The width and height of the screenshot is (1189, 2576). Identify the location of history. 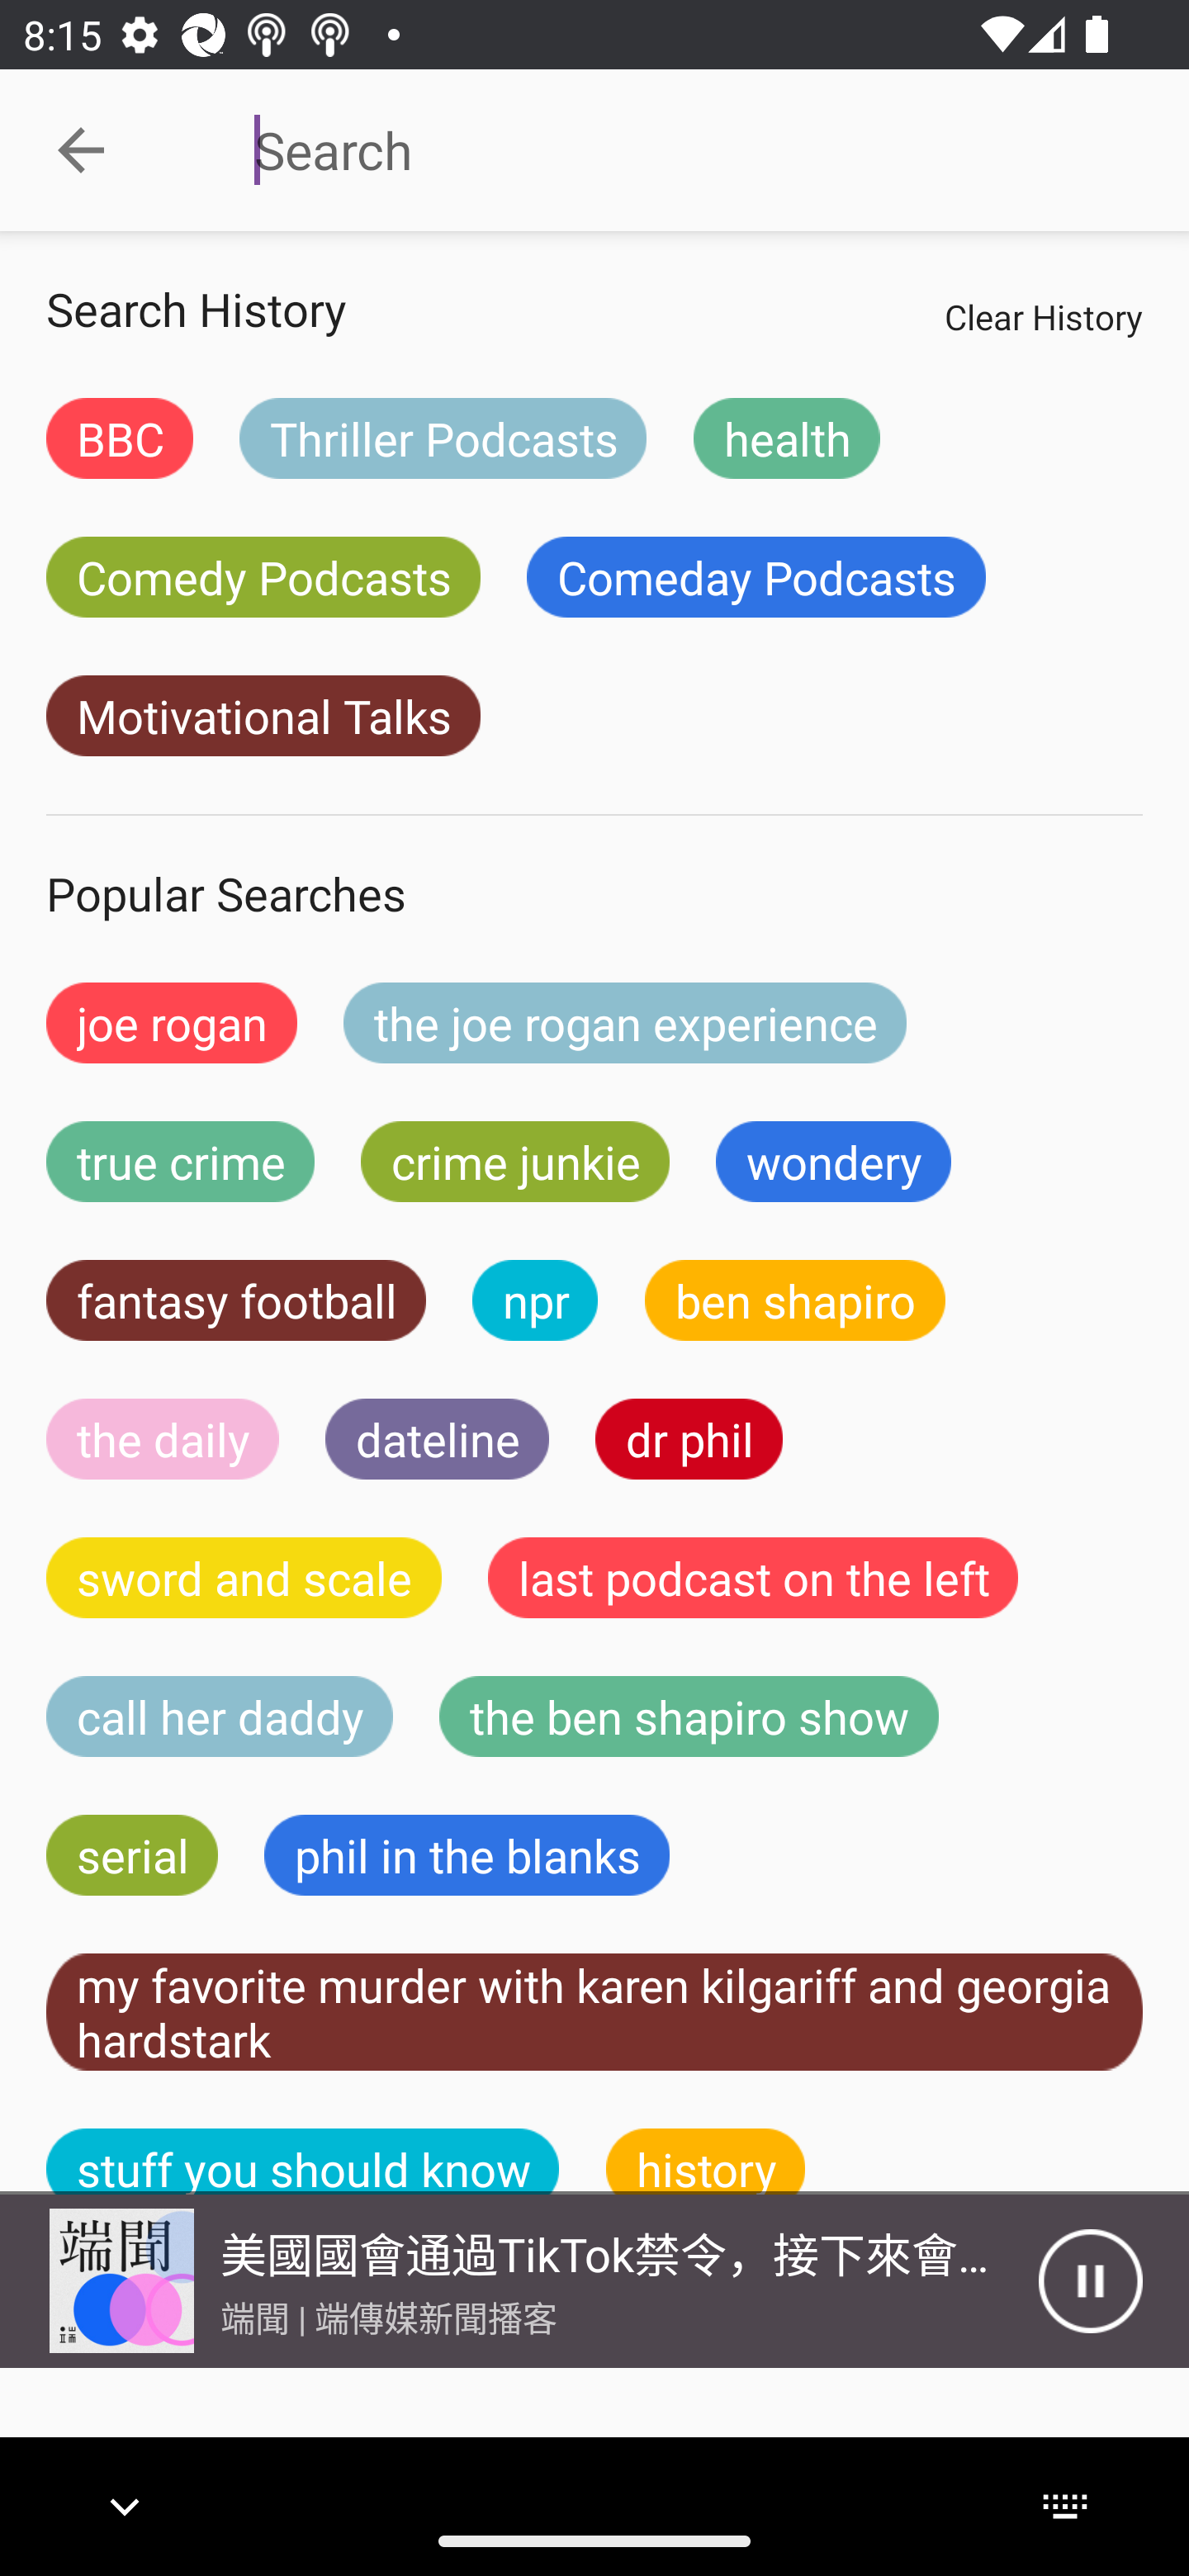
(706, 2162).